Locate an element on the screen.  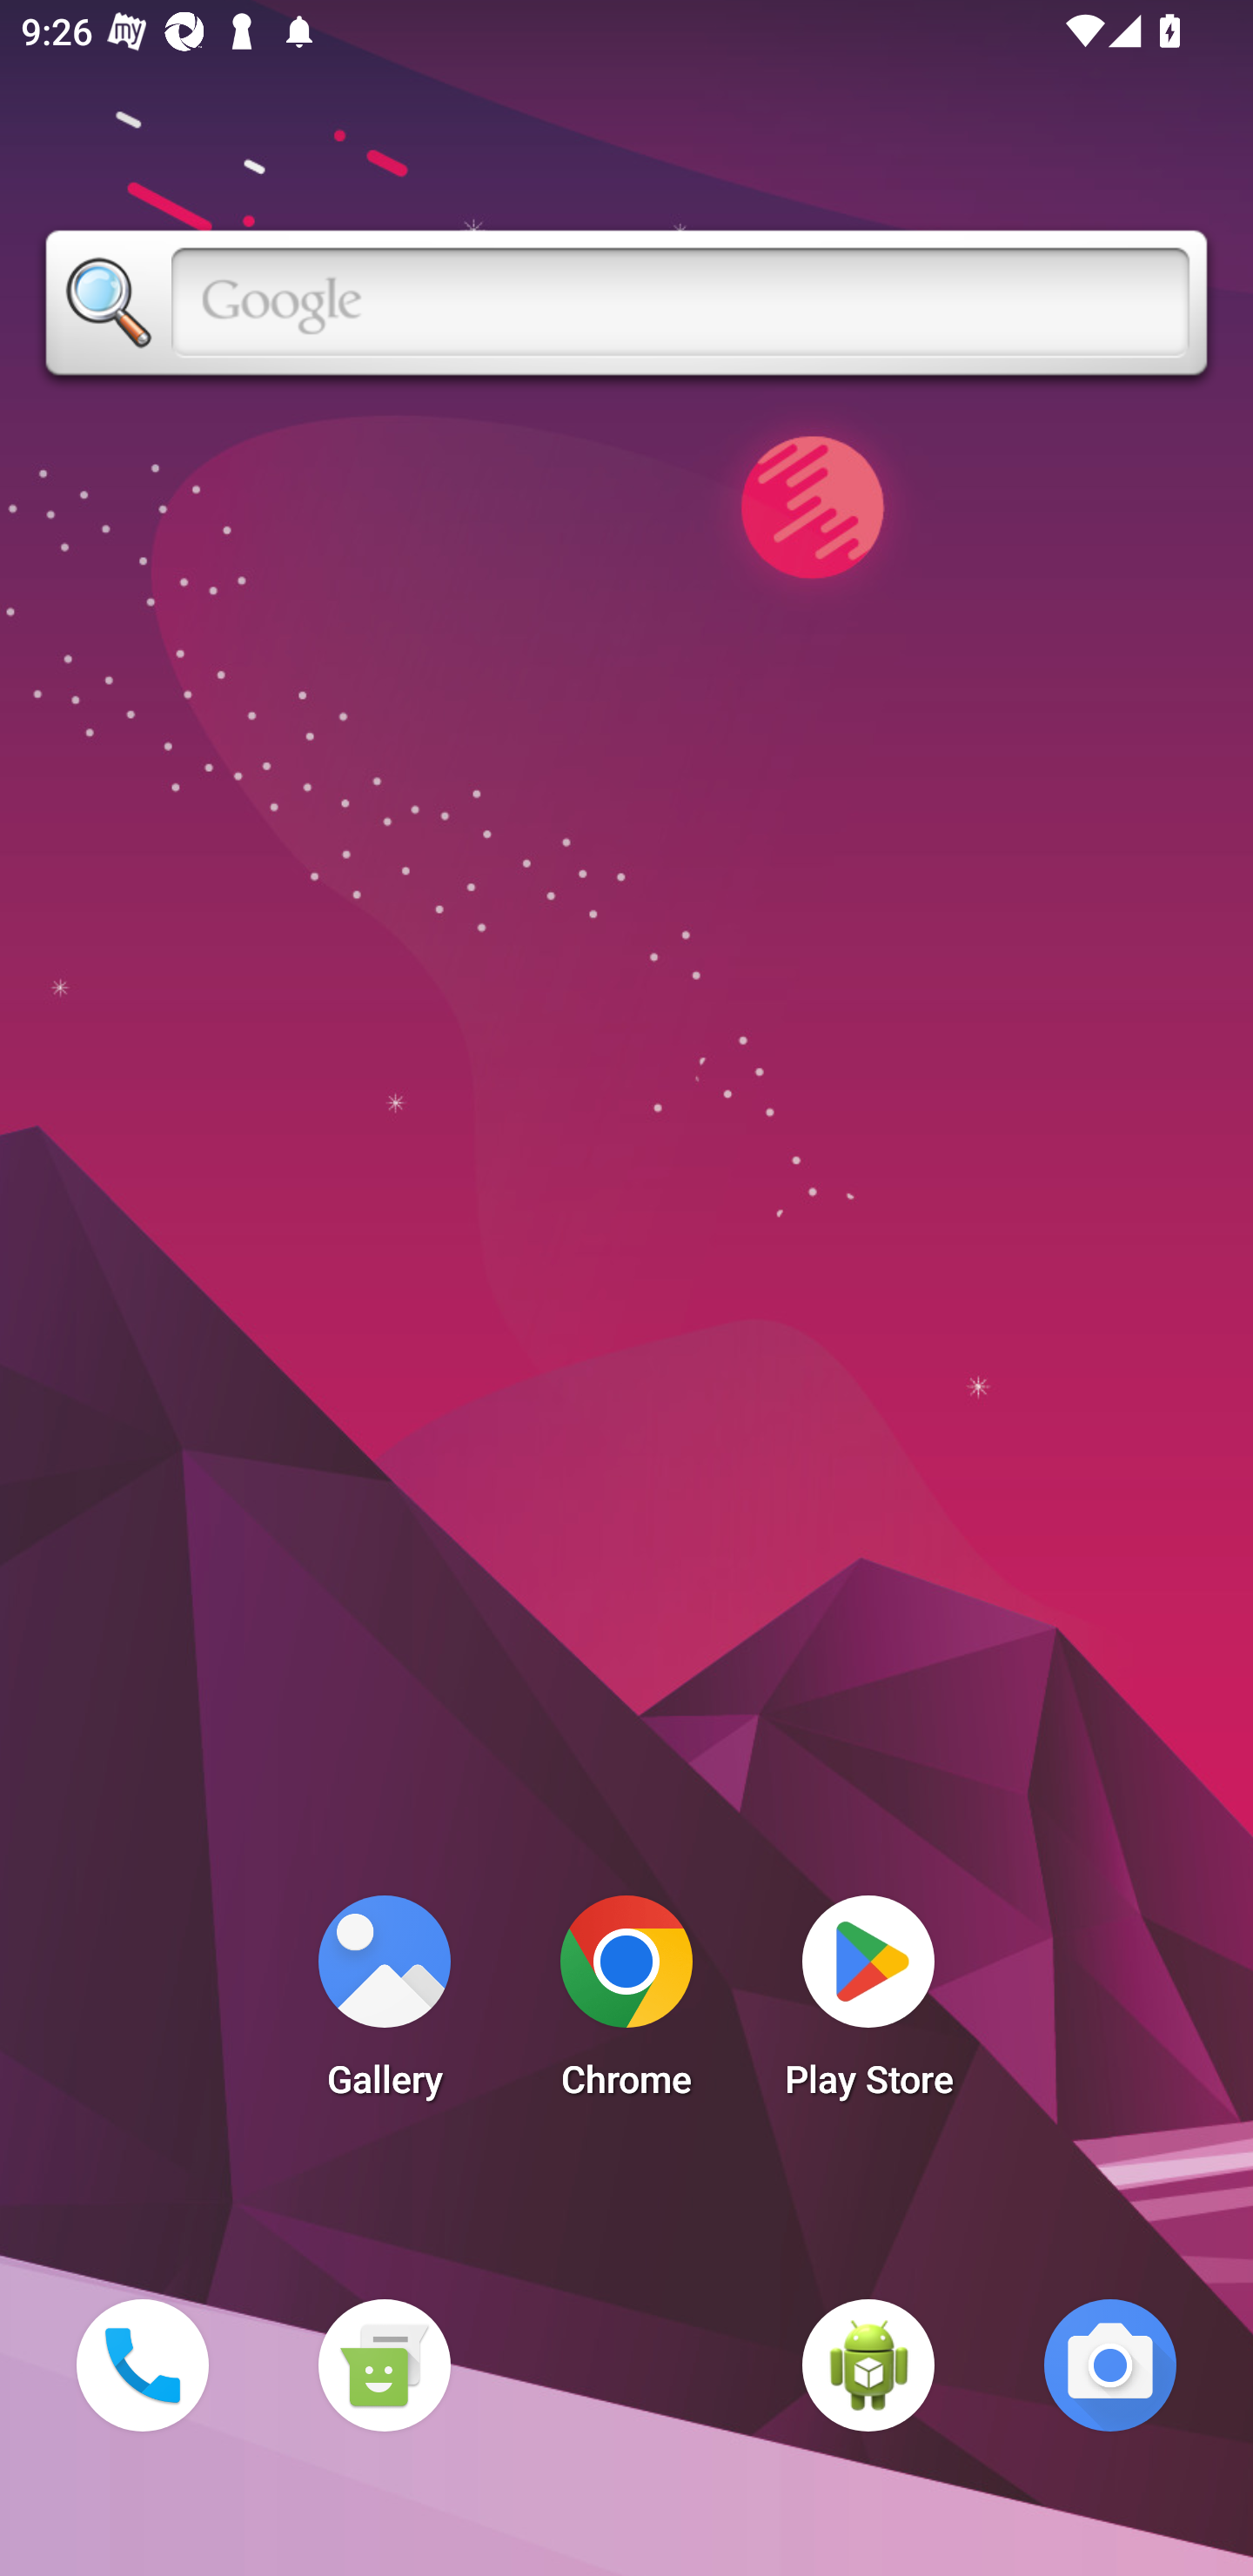
Camera is located at coordinates (1110, 2365).